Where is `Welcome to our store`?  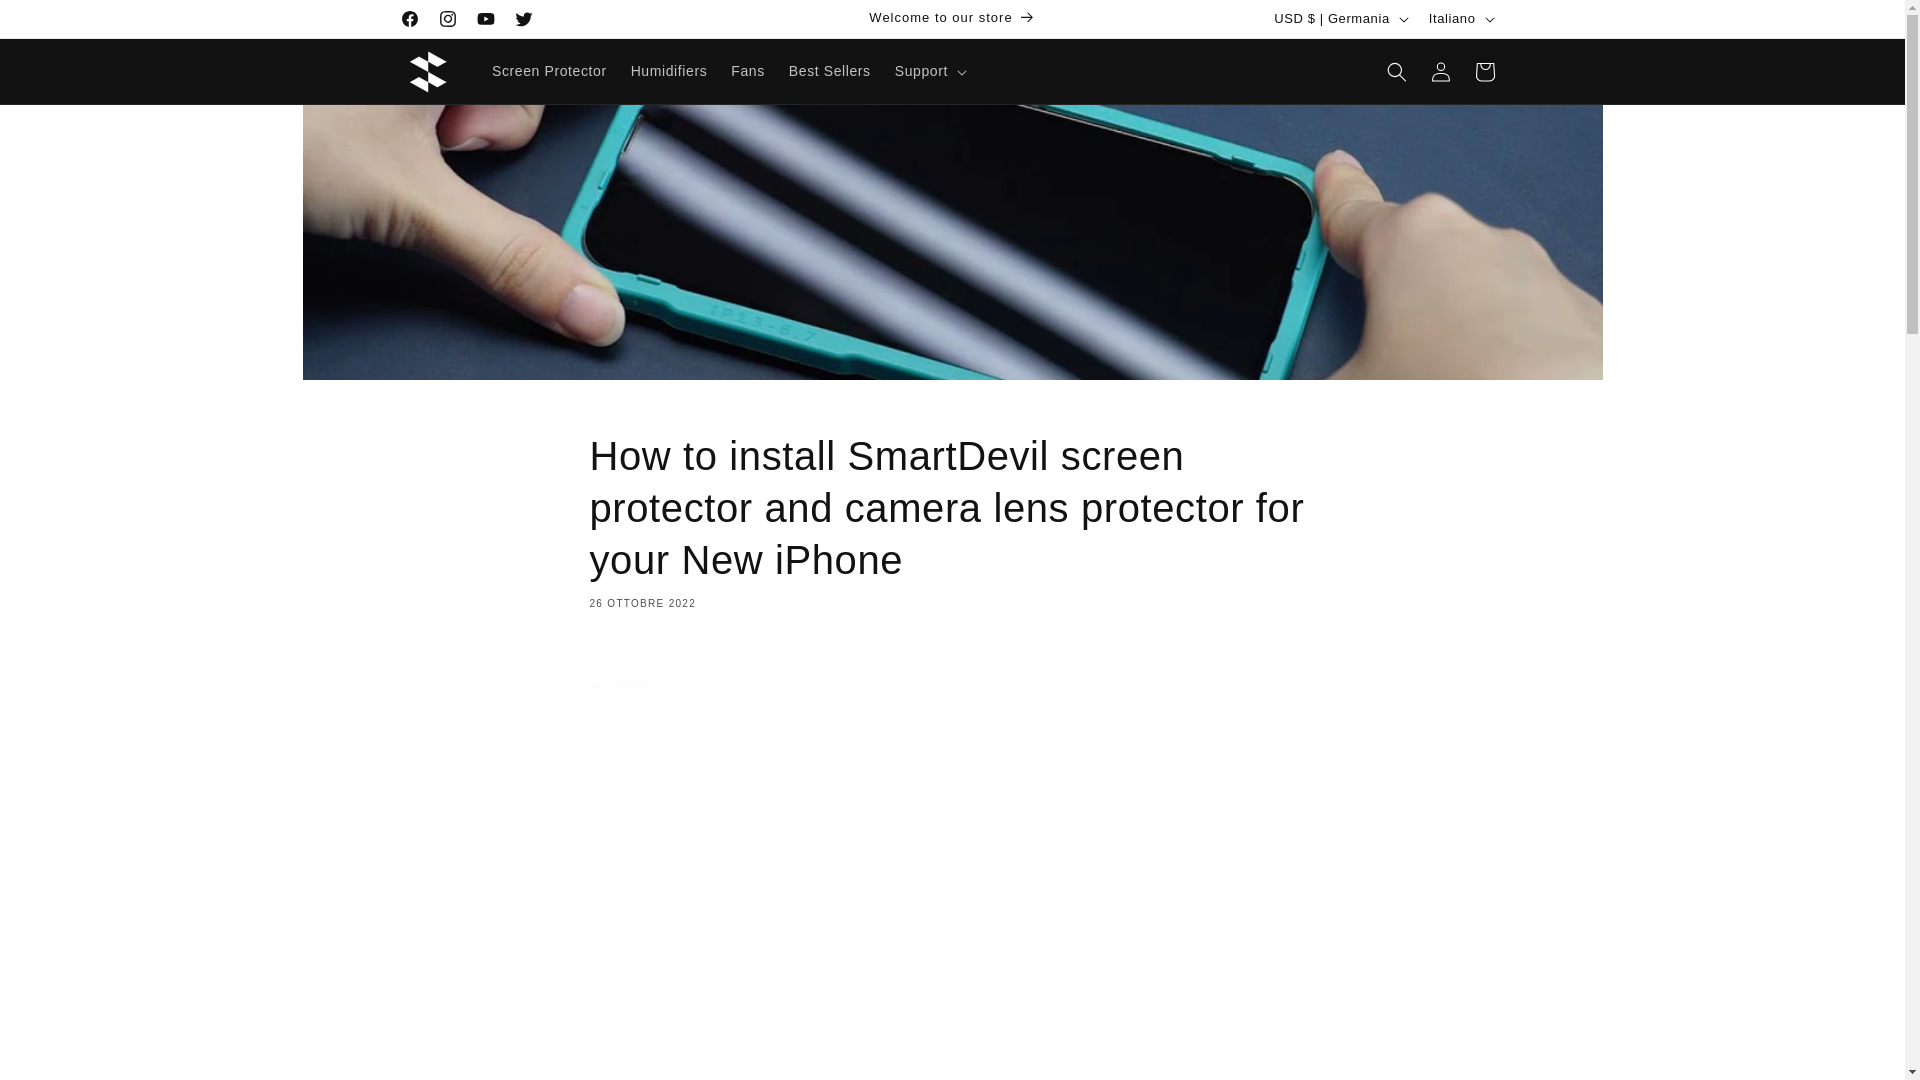 Welcome to our store is located at coordinates (952, 18).